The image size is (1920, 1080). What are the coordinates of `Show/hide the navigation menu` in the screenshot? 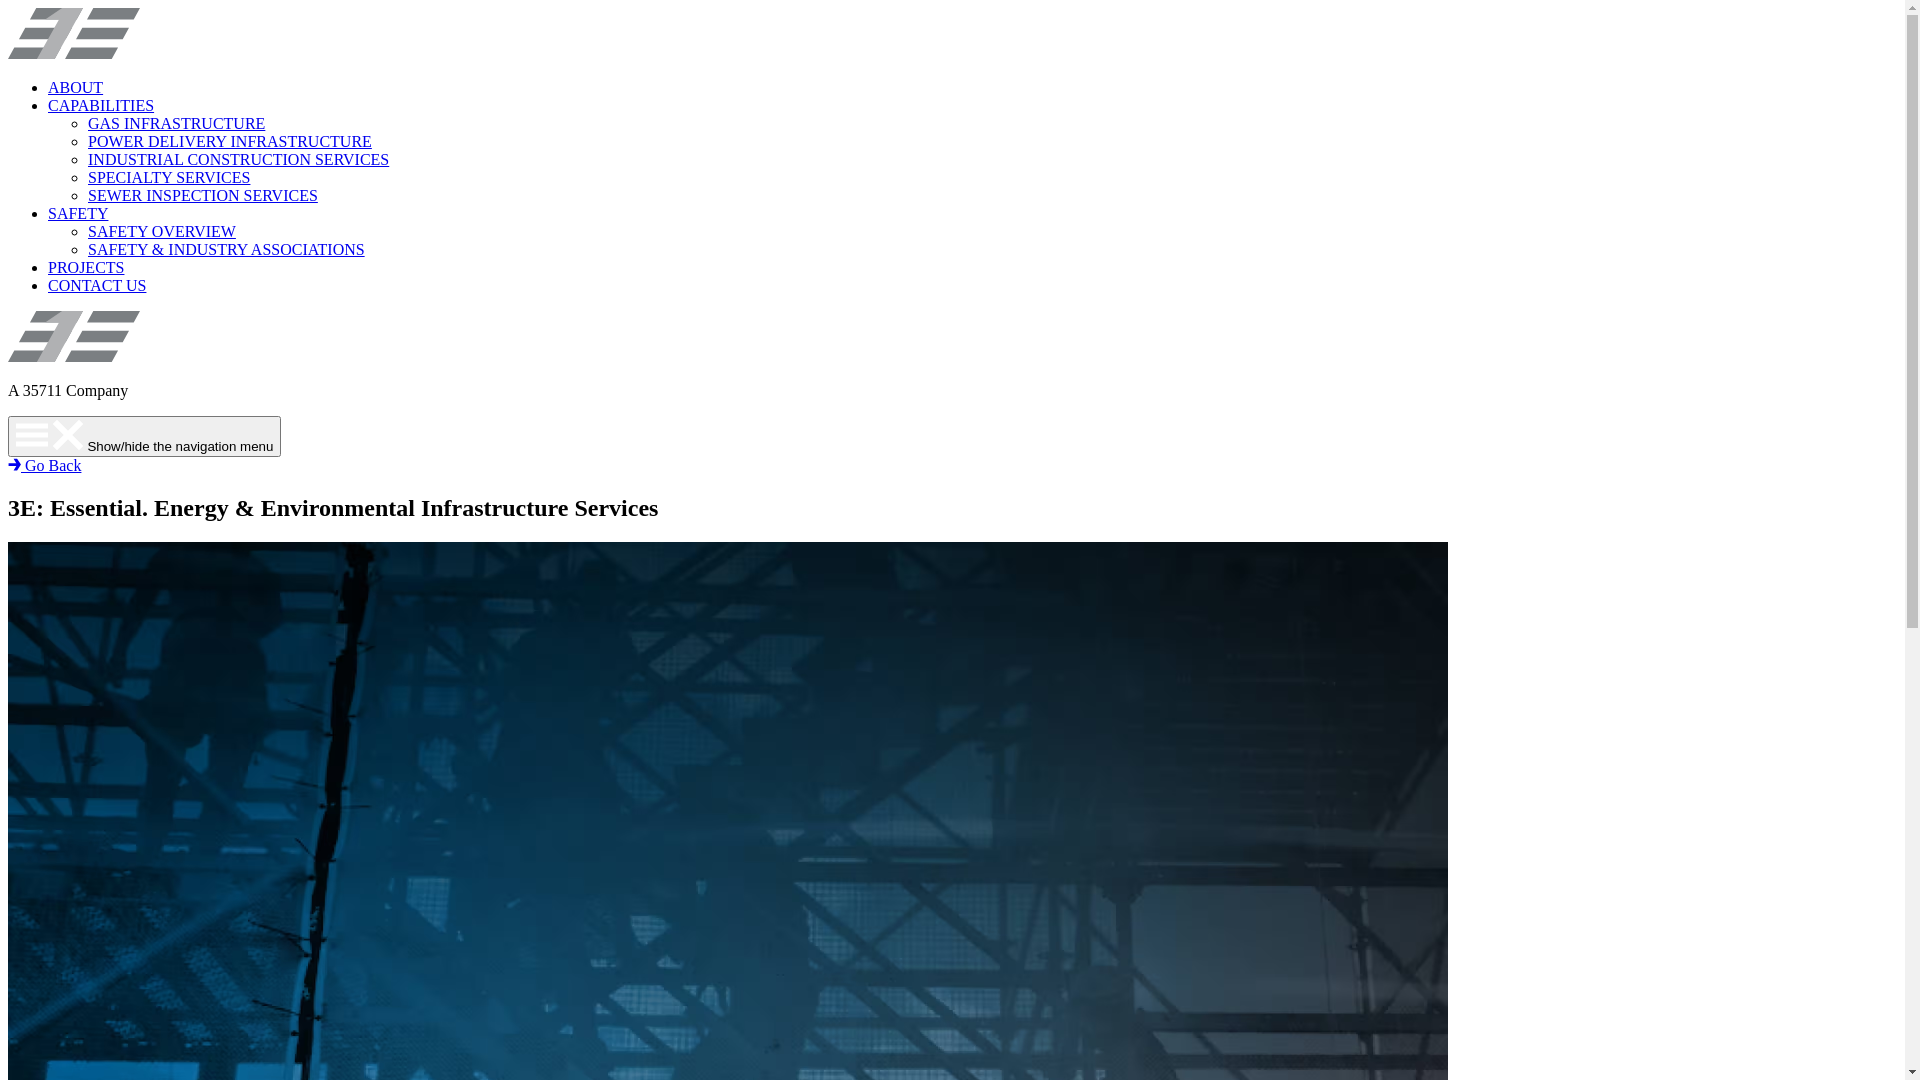 It's located at (144, 436).